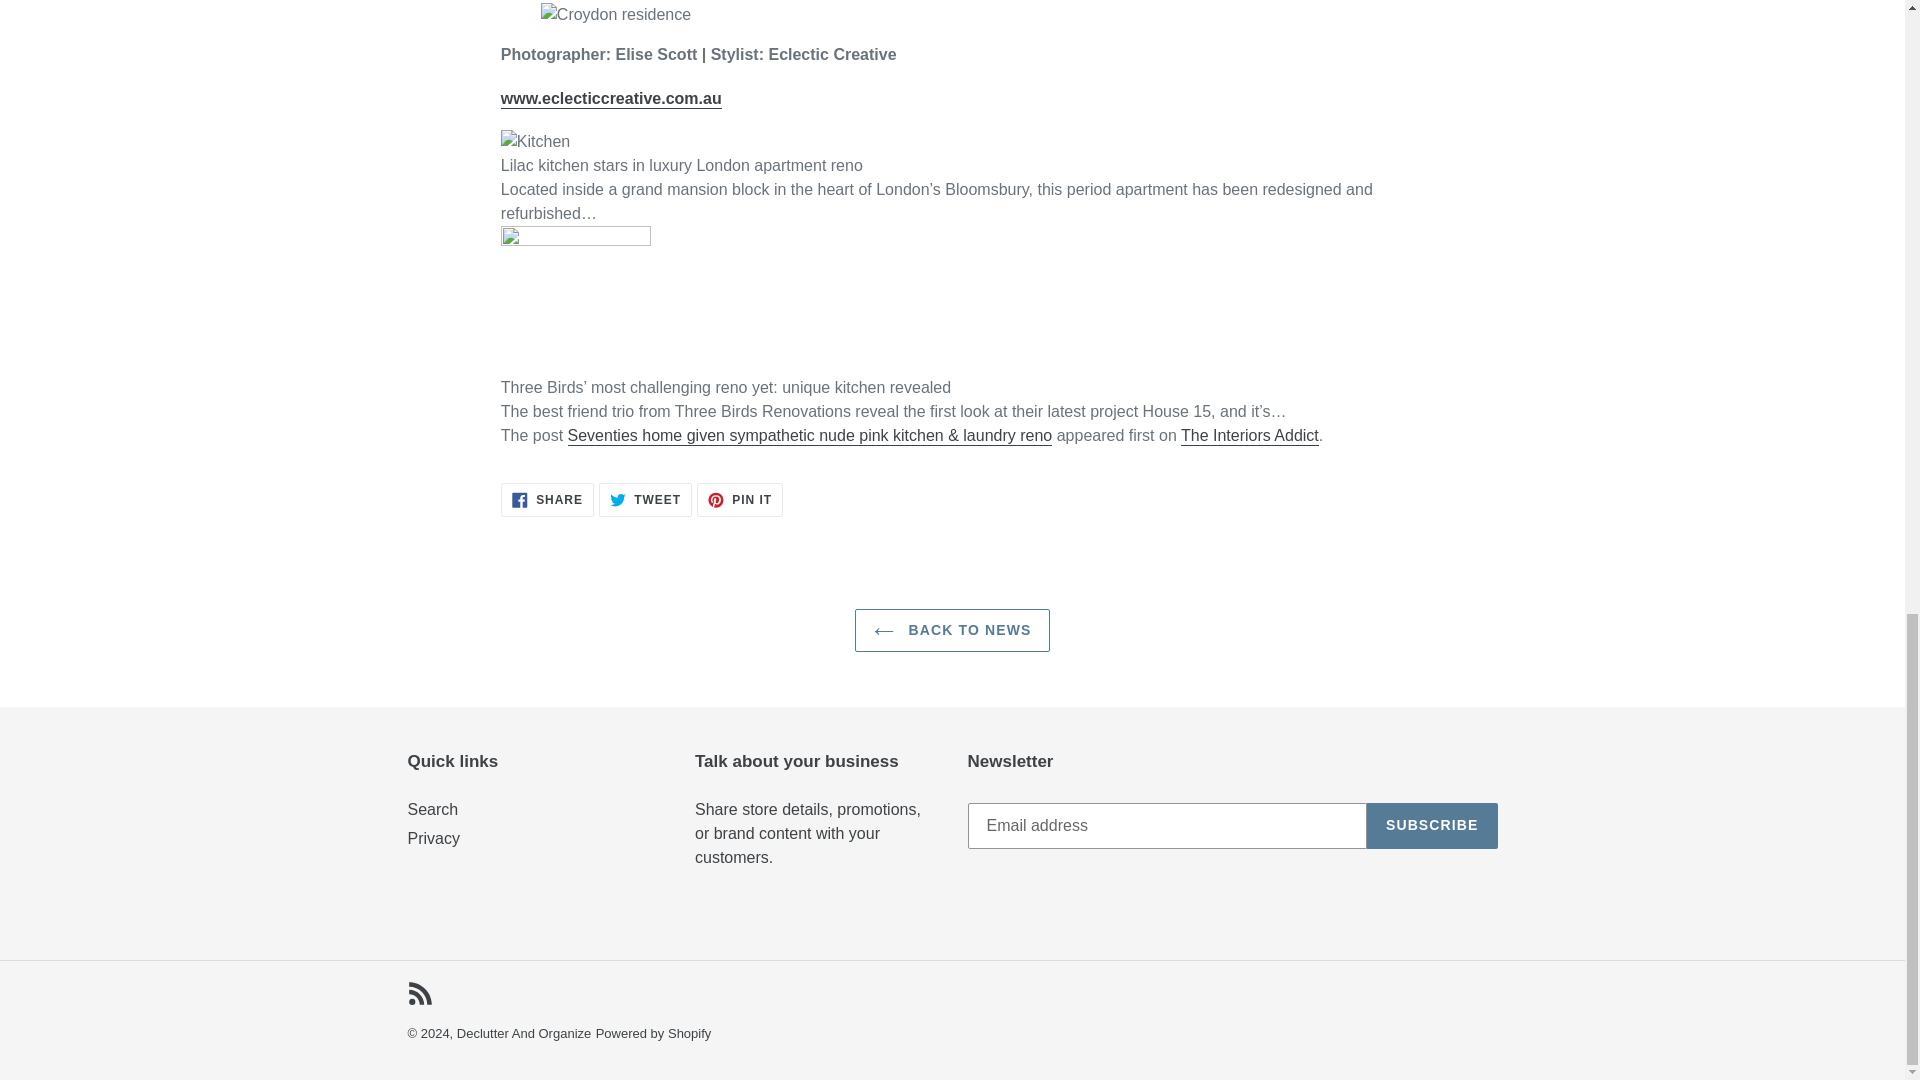 This screenshot has width=1920, height=1080. What do you see at coordinates (434, 838) in the screenshot?
I see `Privacy` at bounding box center [434, 838].